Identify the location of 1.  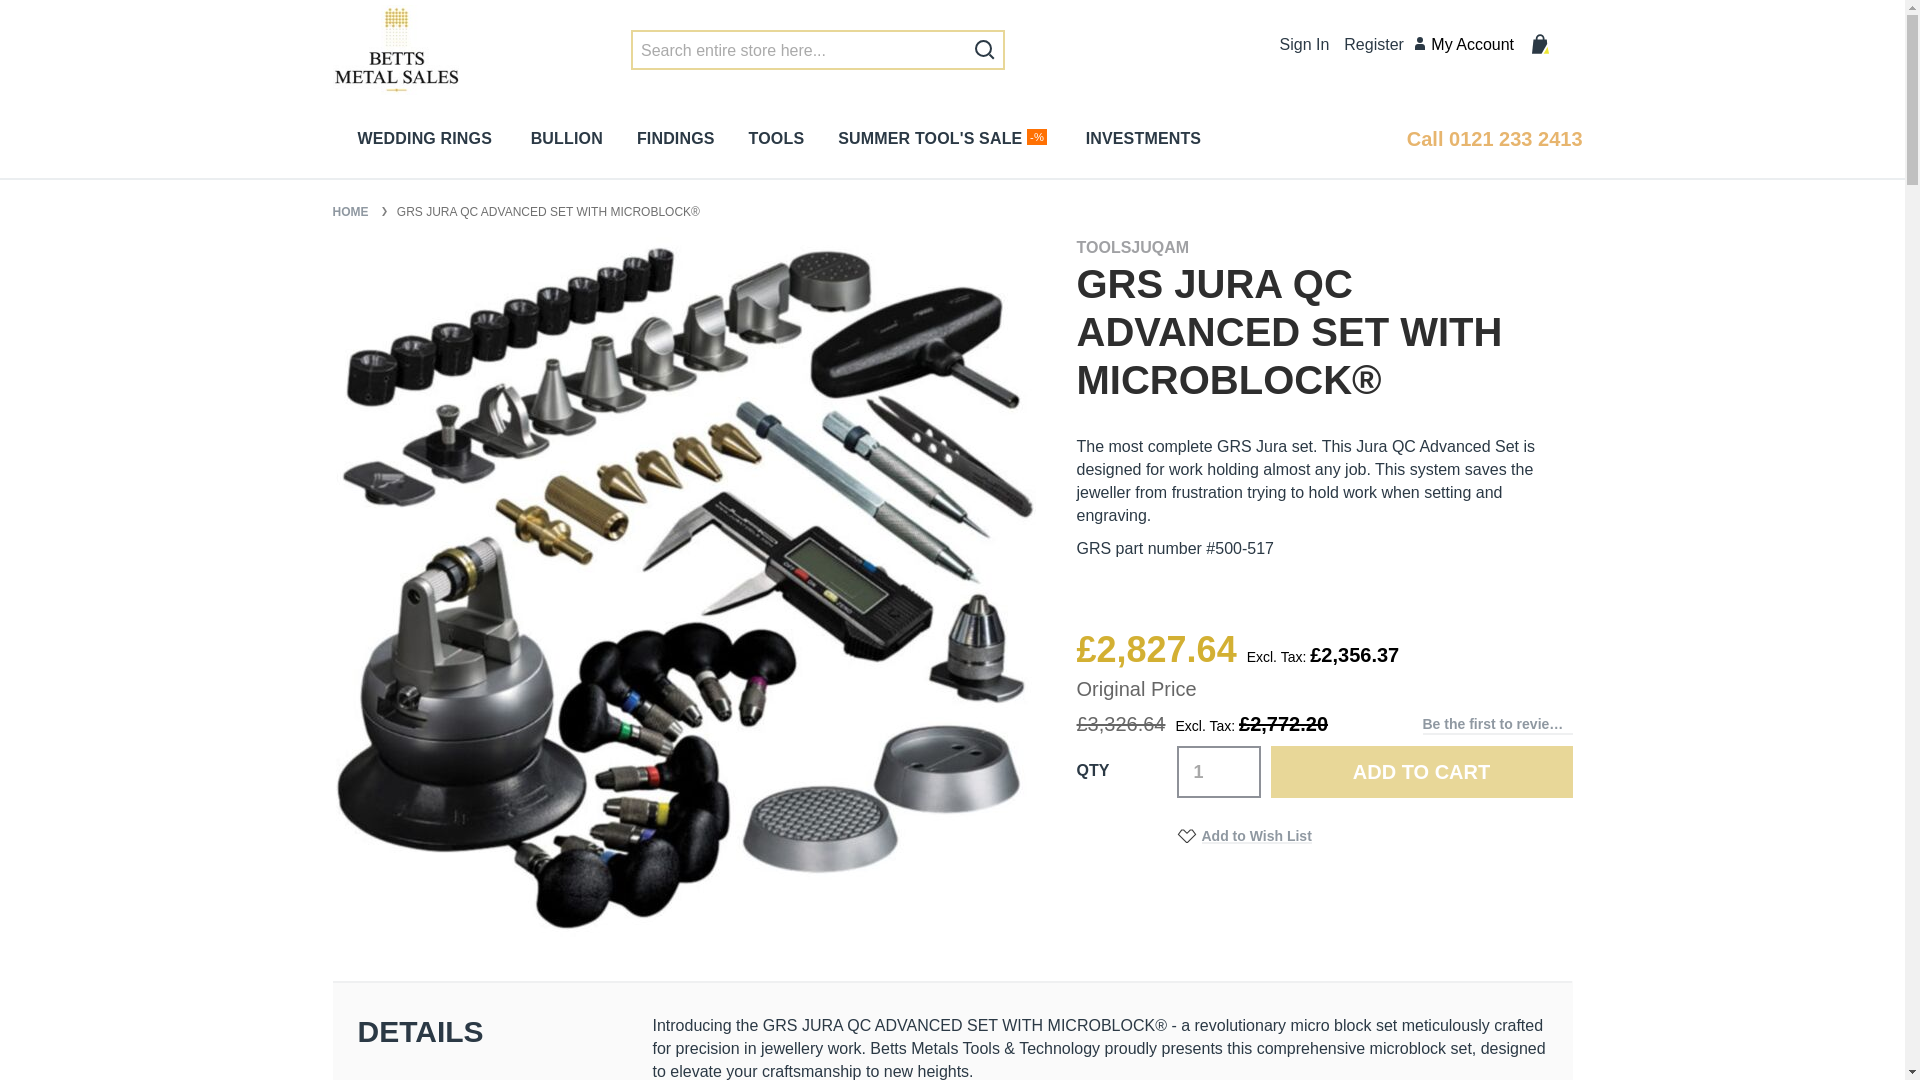
(1217, 772).